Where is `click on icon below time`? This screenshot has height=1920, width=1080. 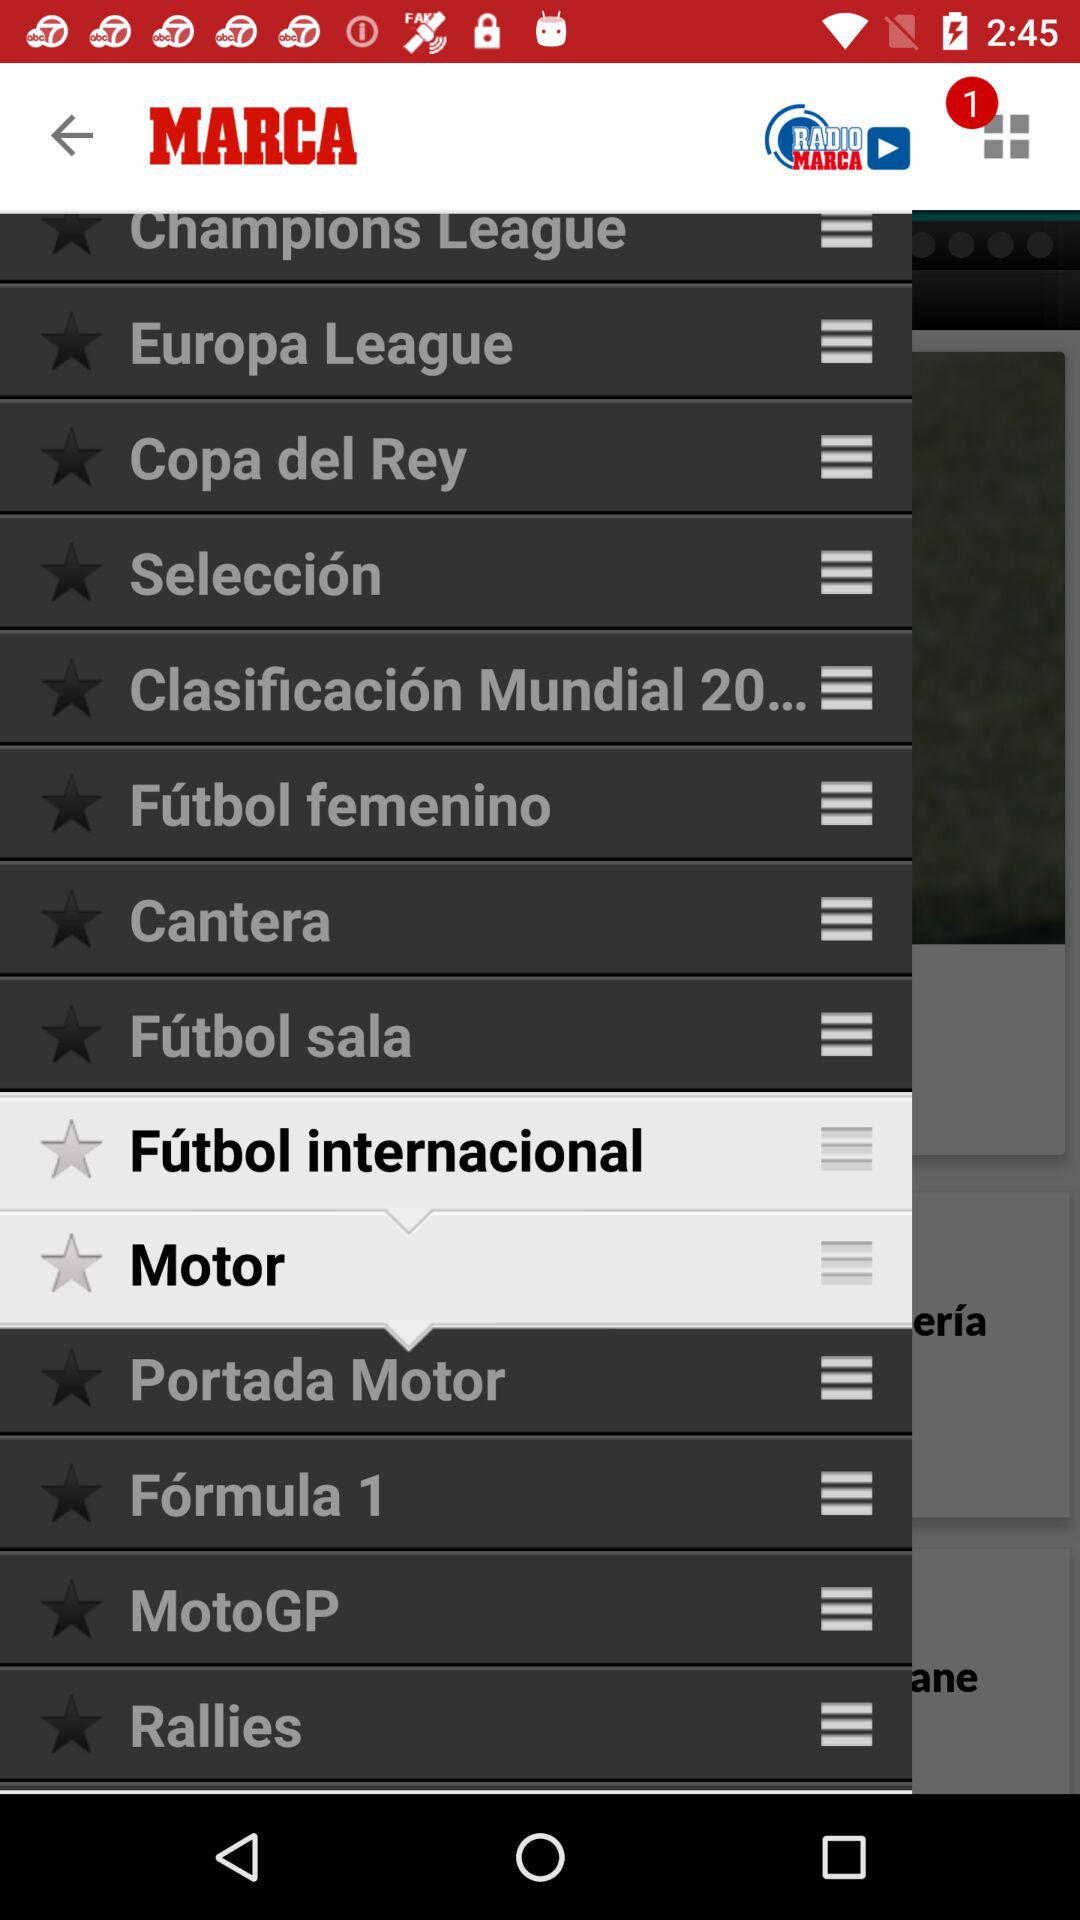 click on icon below time is located at coordinates (1006, 136).